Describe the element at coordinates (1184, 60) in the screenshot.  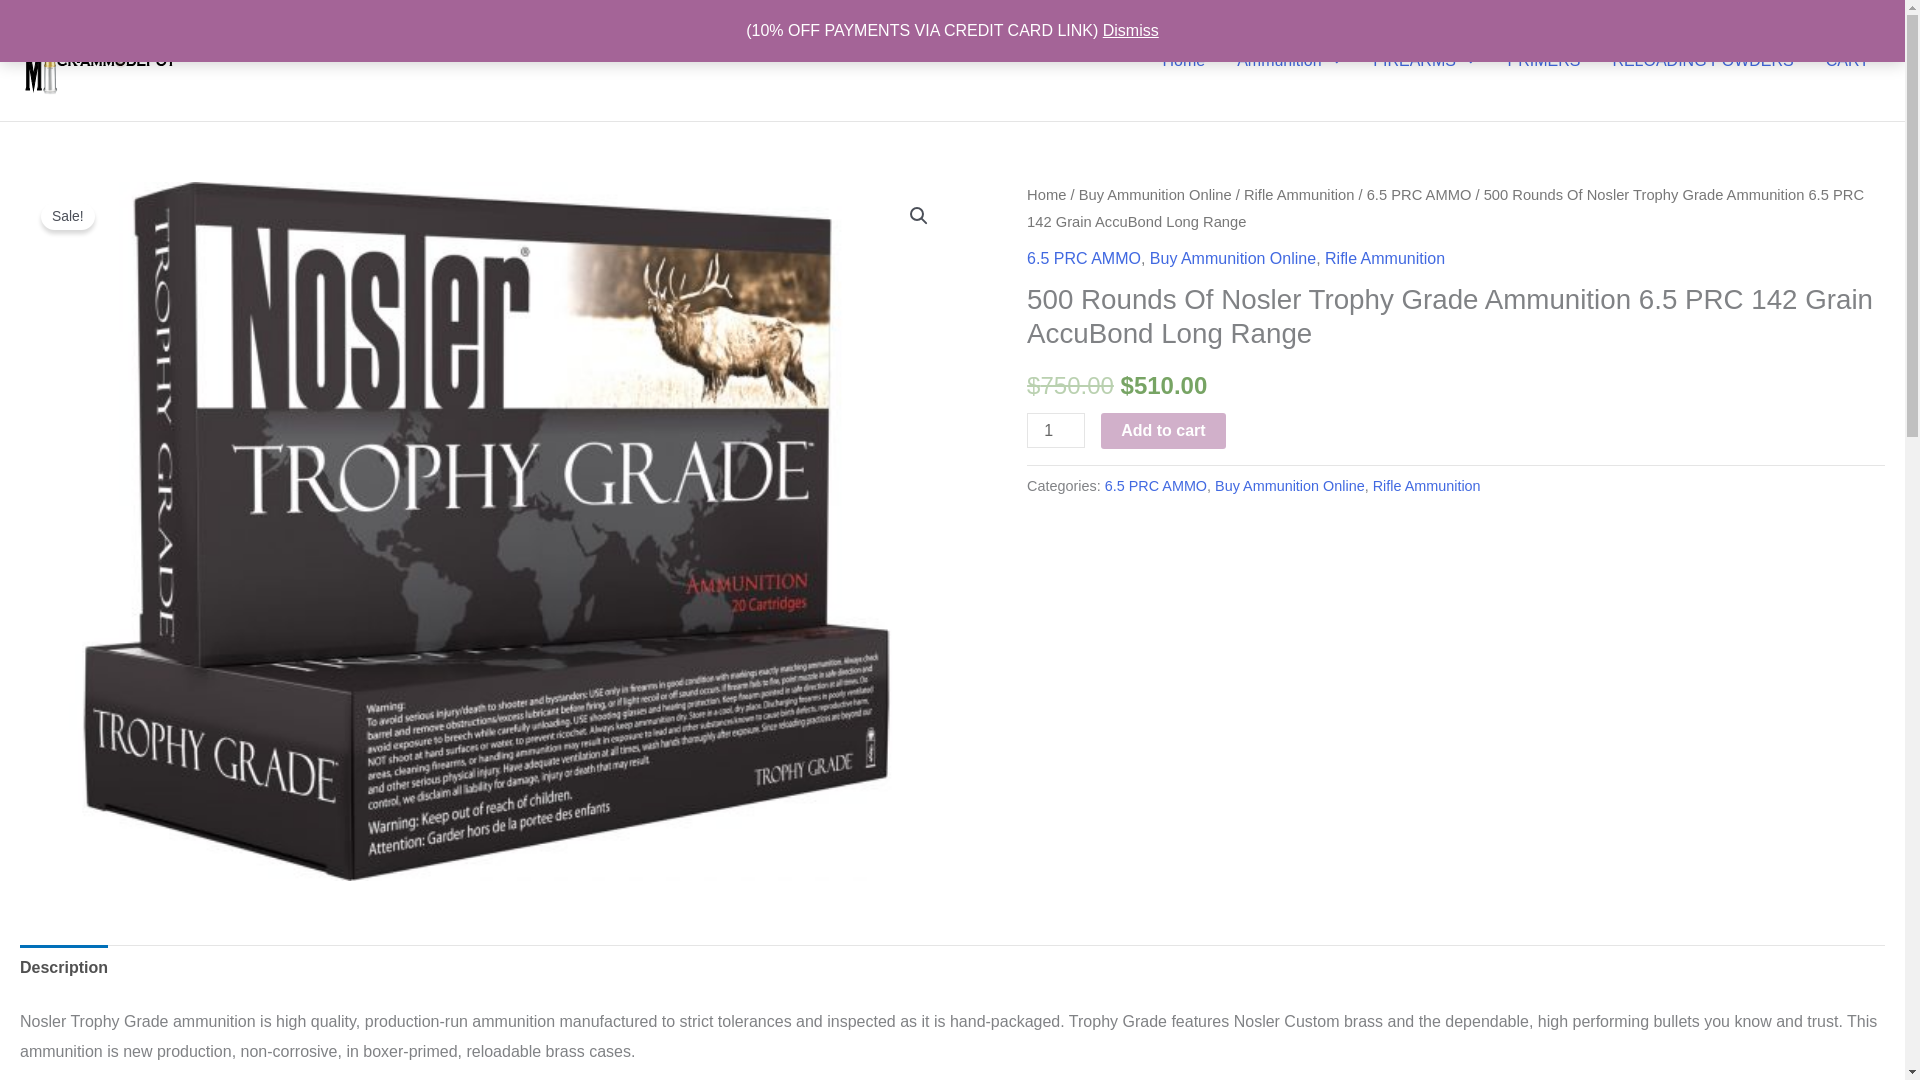
I see `Home` at that location.